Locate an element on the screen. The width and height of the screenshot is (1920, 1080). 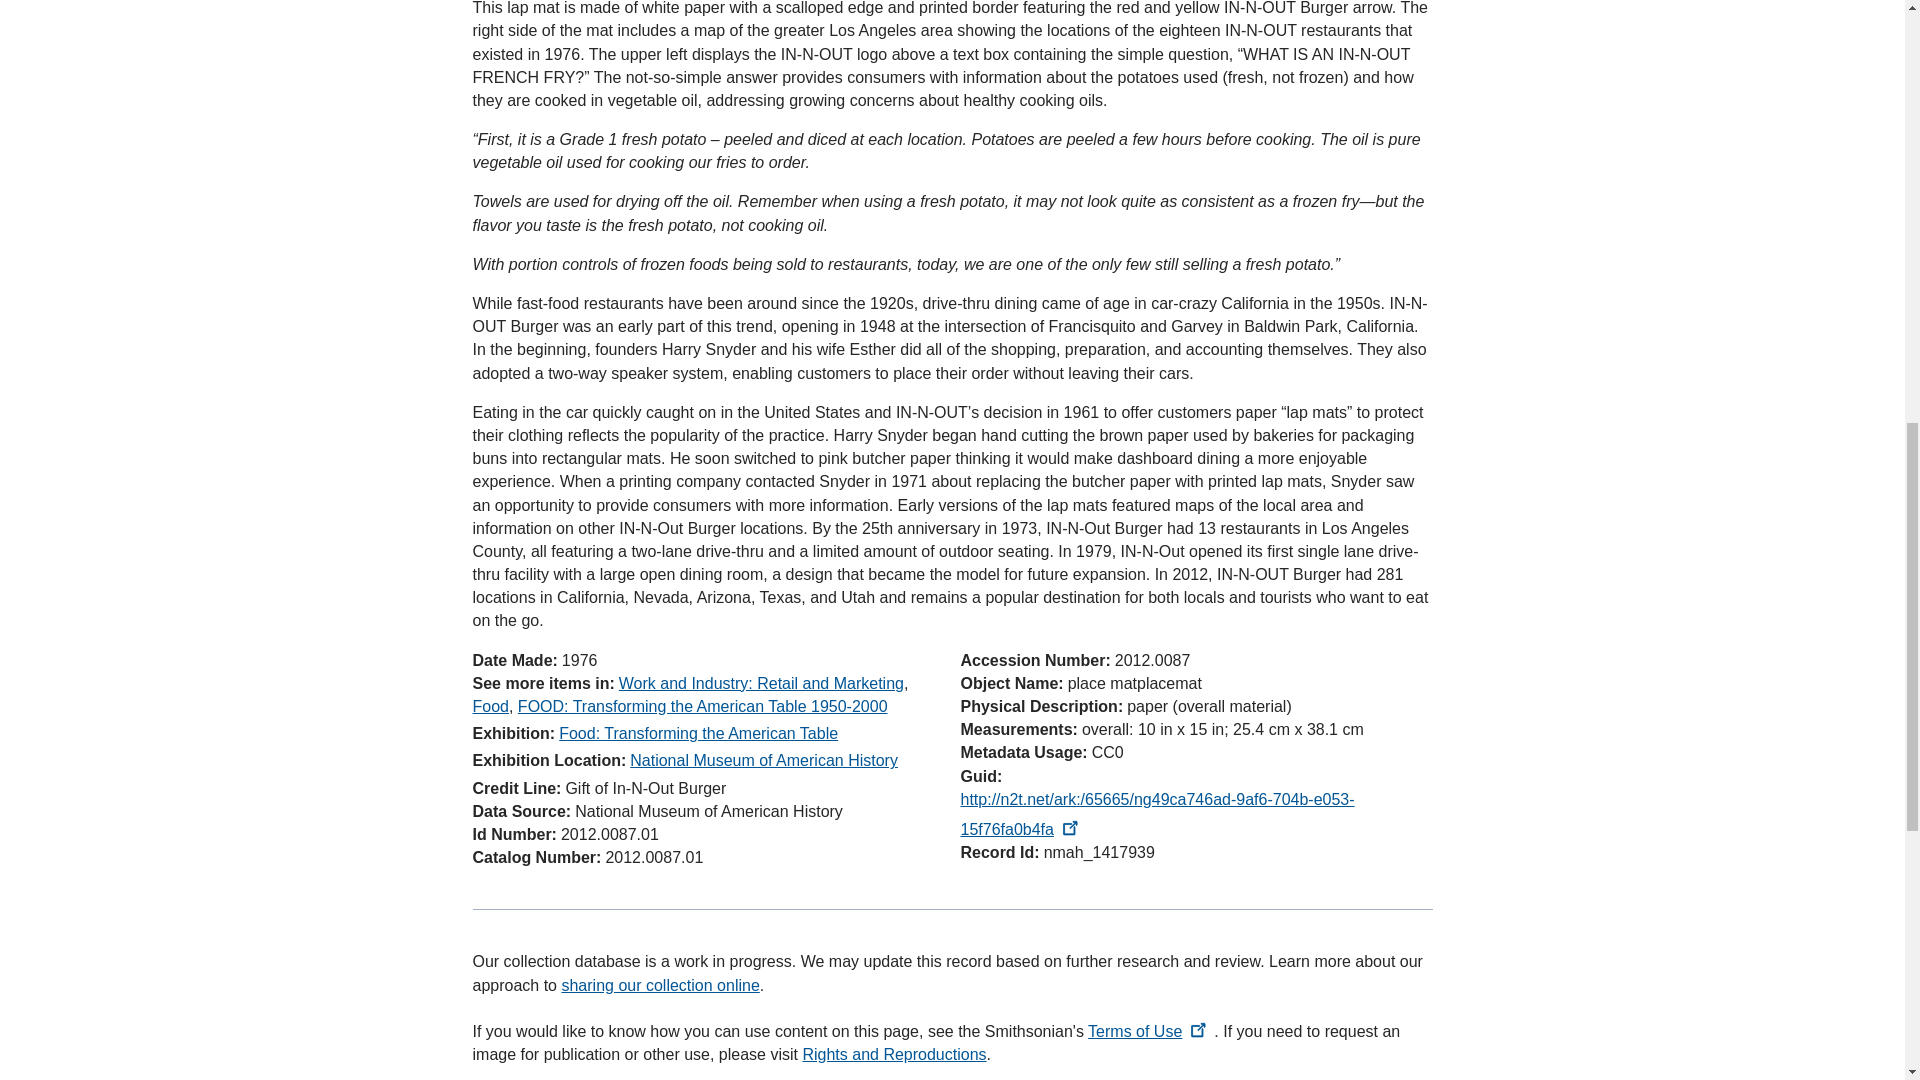
Food is located at coordinates (490, 706).